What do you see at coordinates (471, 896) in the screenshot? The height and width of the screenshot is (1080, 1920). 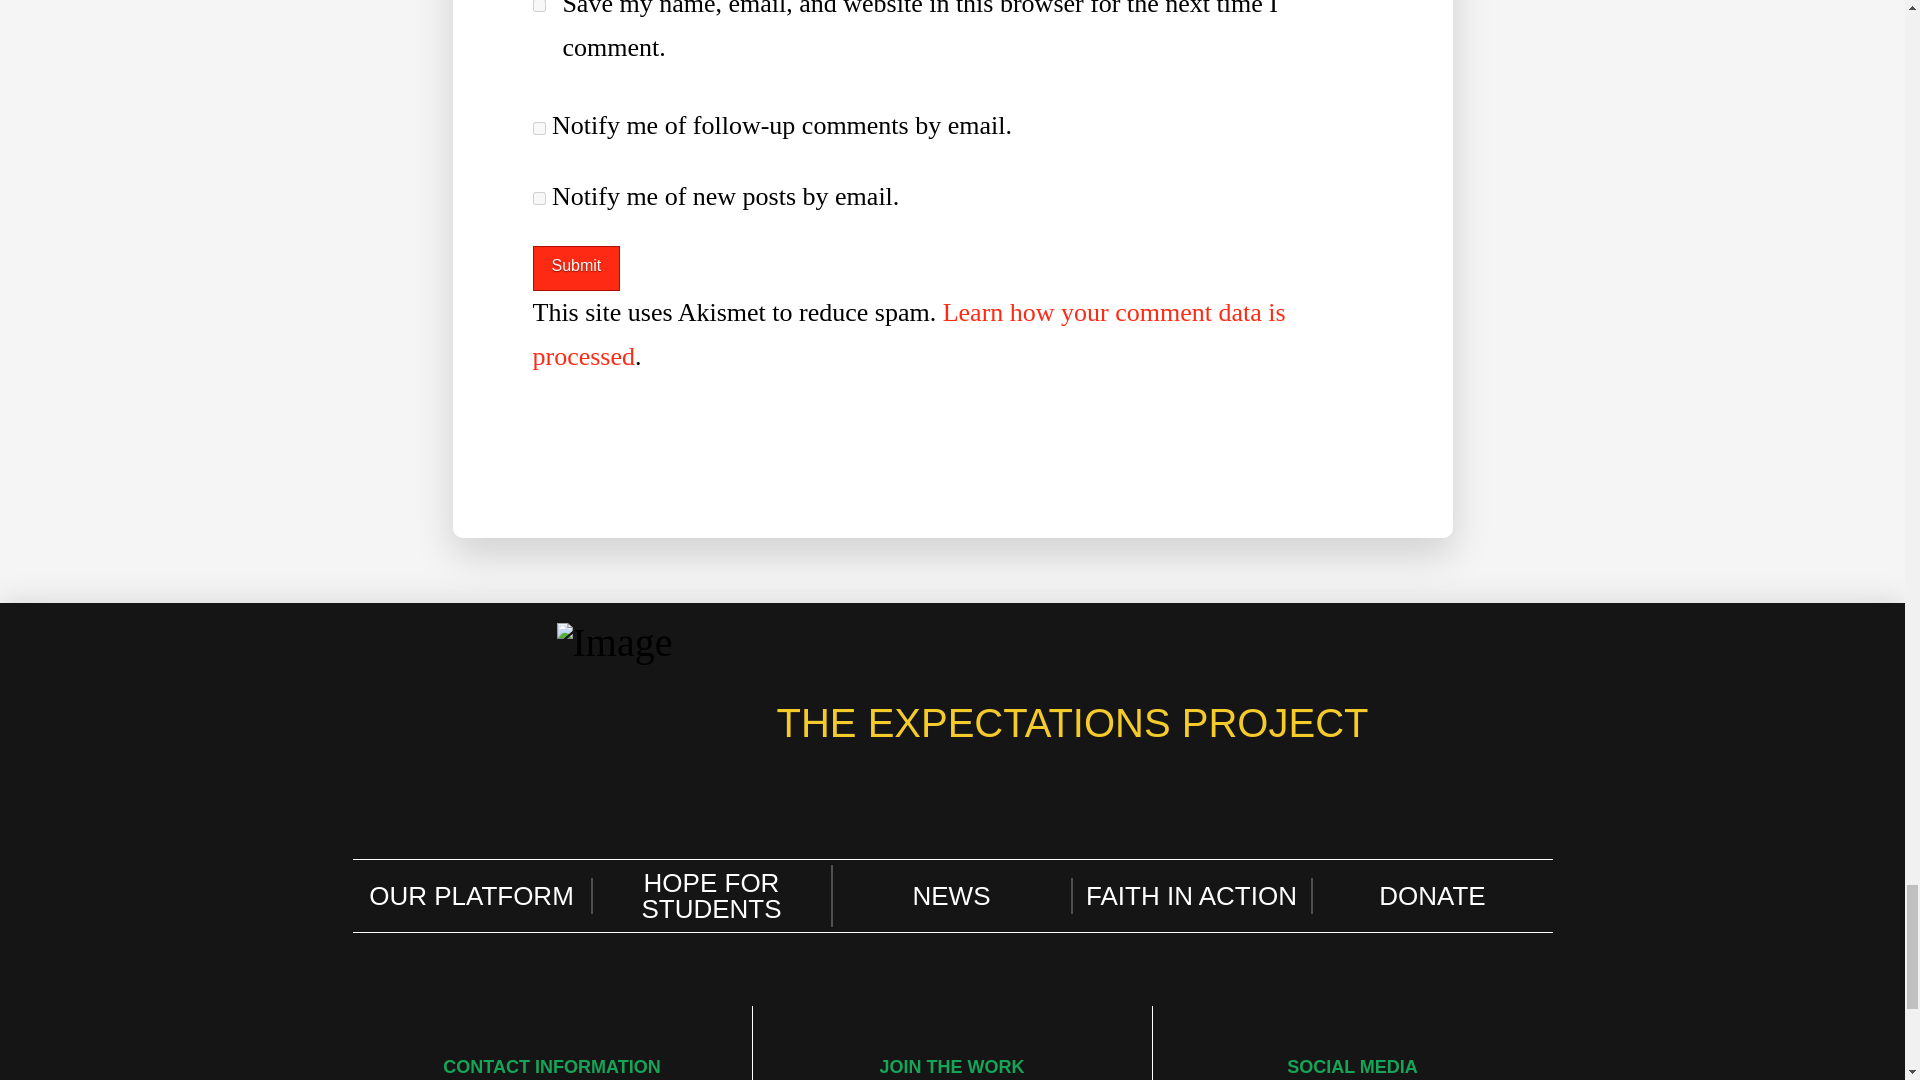 I see `OUR PLATFORM` at bounding box center [471, 896].